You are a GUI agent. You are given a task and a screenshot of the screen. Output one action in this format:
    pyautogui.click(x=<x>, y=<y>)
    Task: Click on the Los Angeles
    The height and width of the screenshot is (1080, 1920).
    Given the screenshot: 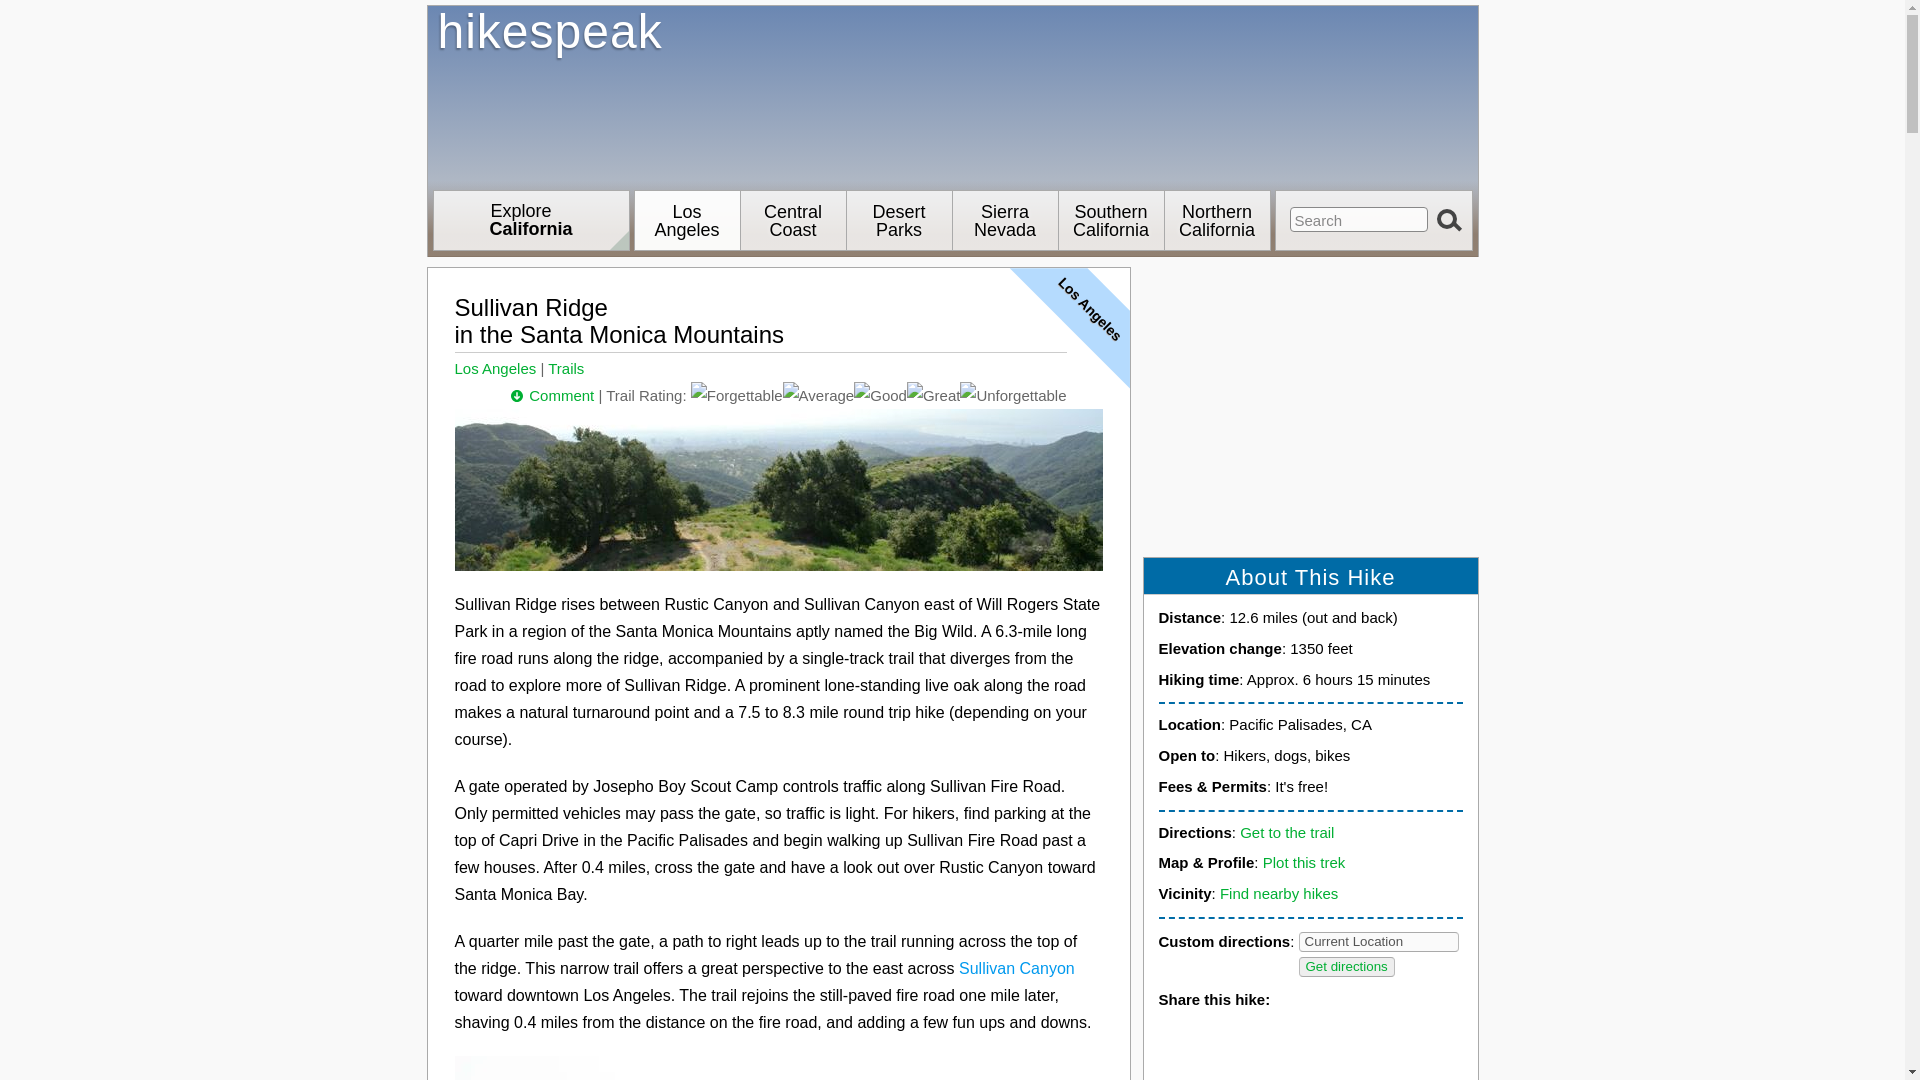 What is the action you would take?
    pyautogui.click(x=1359, y=220)
    